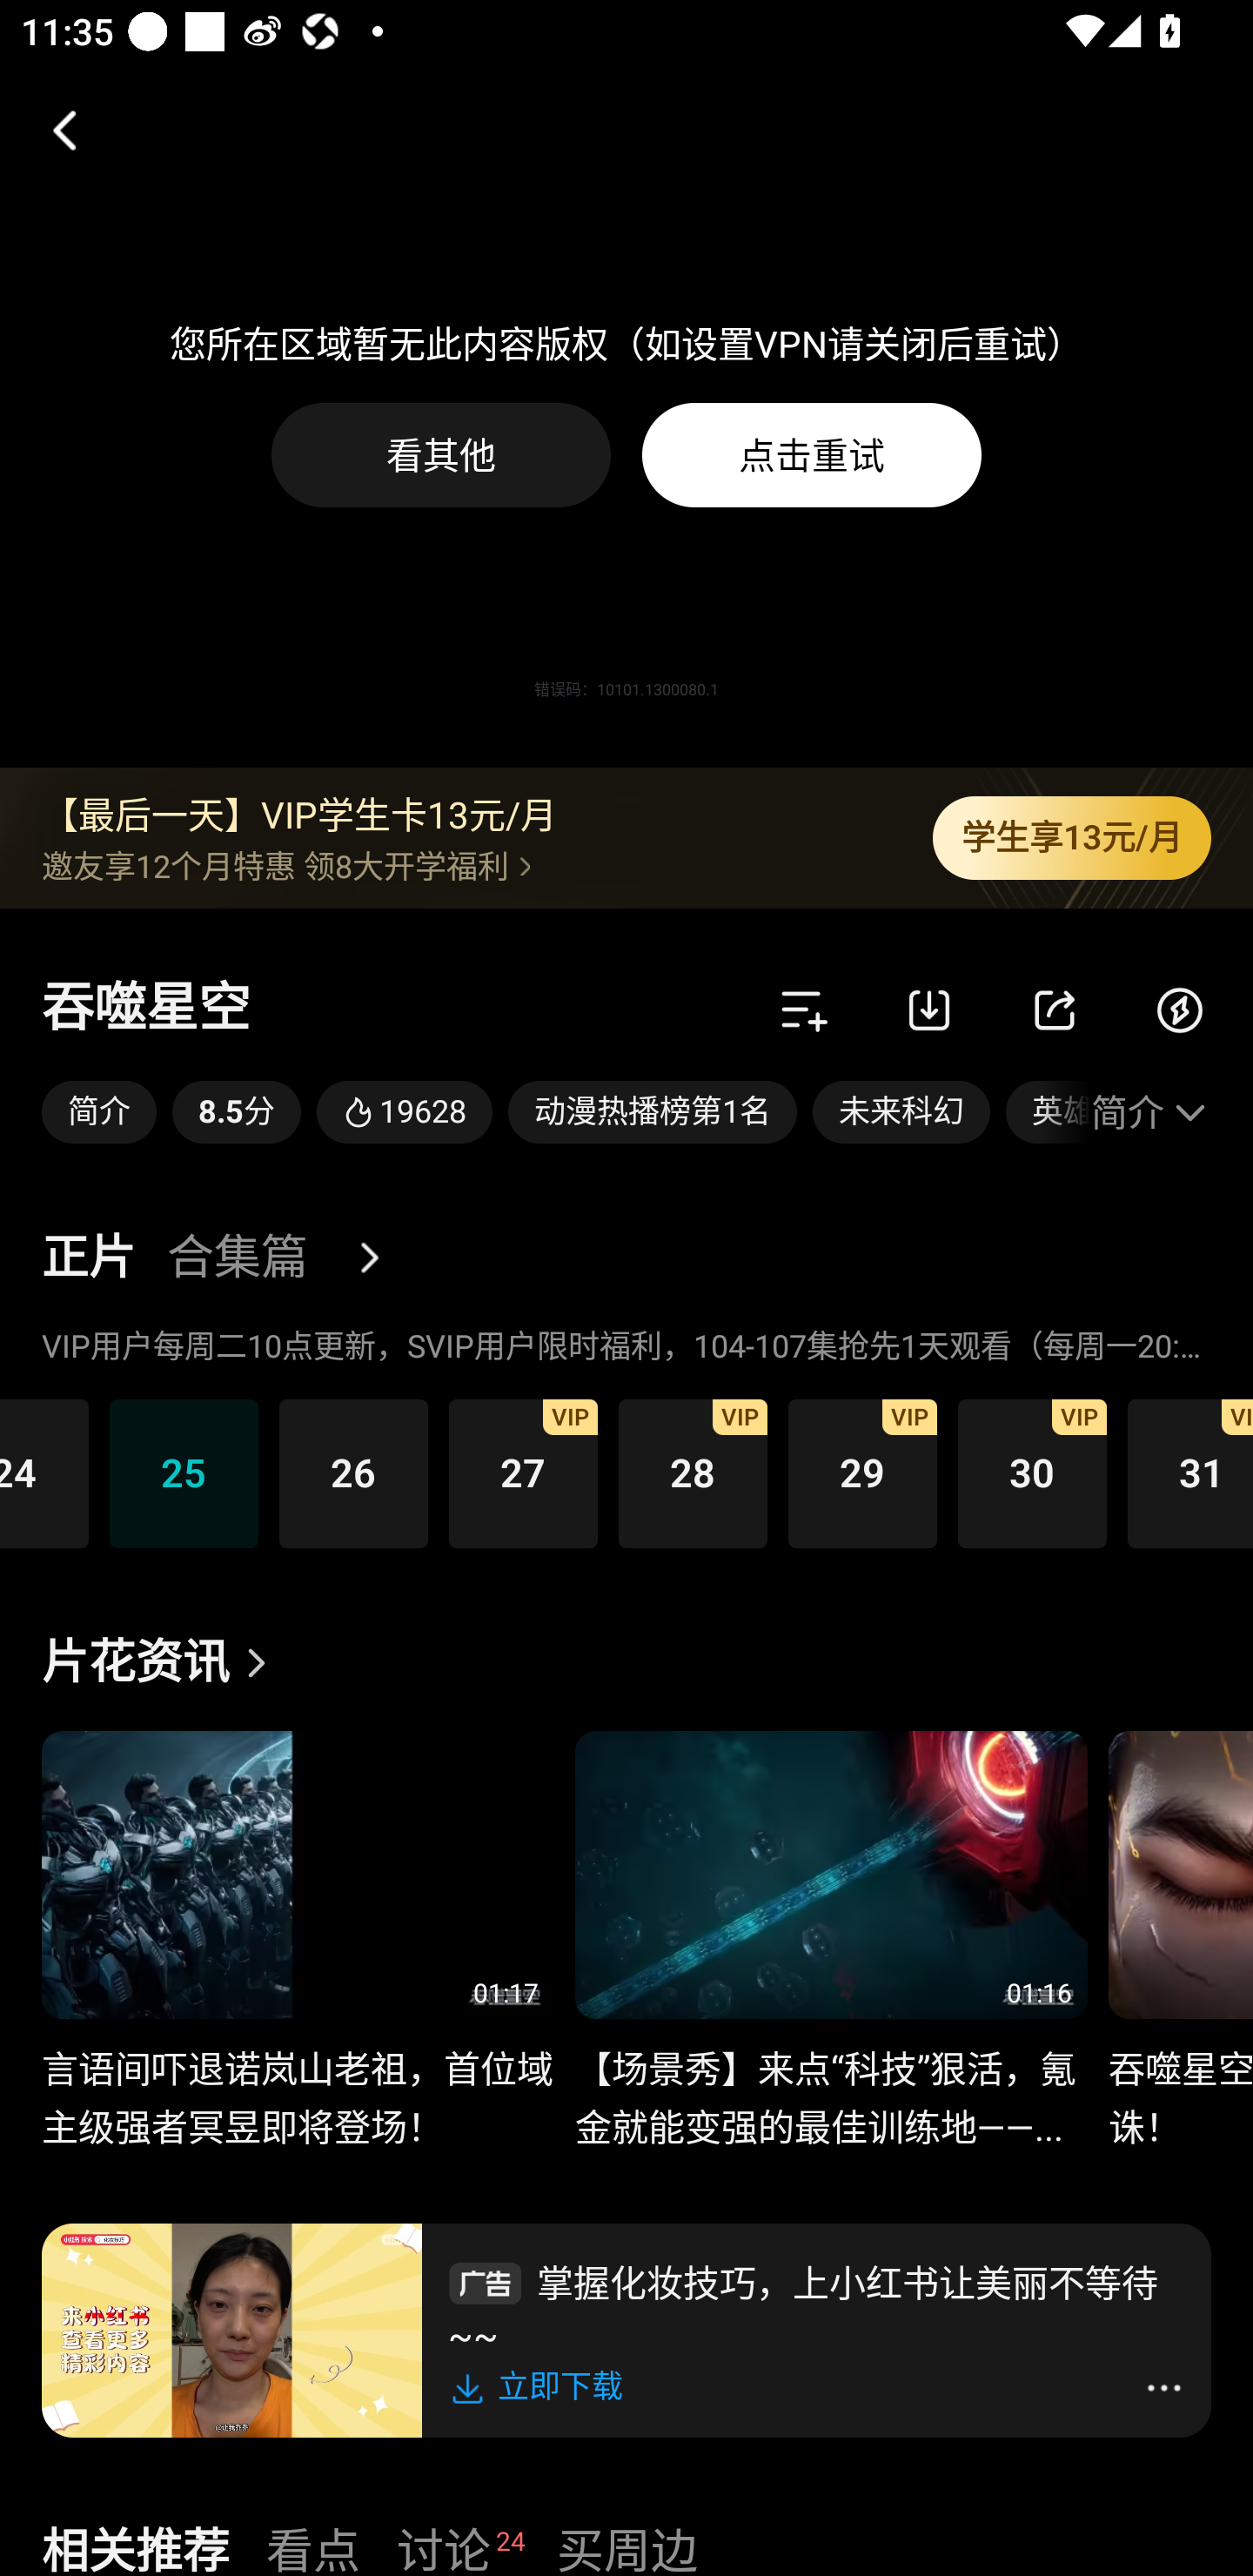 Image resolution: width=1253 pixels, height=2576 pixels. What do you see at coordinates (1151, 1112) in the screenshot?
I see `简介` at bounding box center [1151, 1112].